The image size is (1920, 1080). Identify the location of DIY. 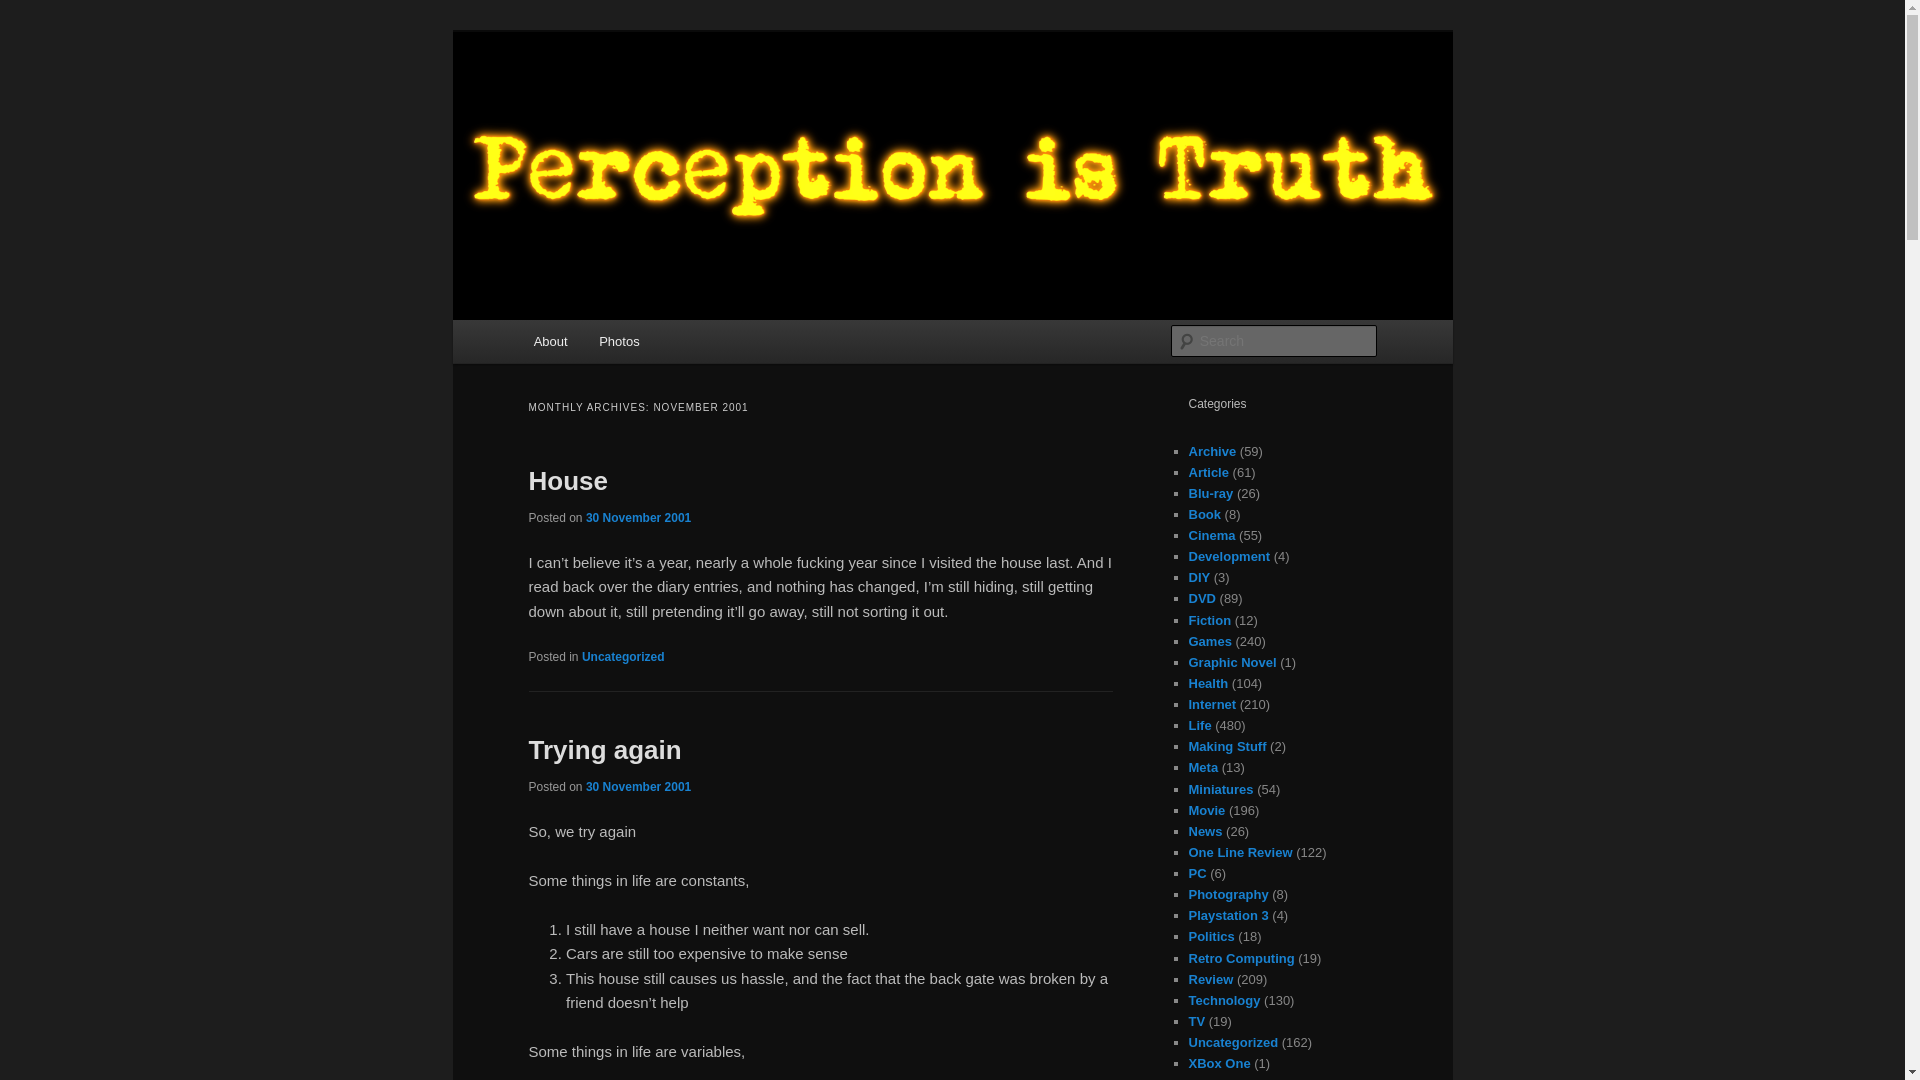
(1198, 578).